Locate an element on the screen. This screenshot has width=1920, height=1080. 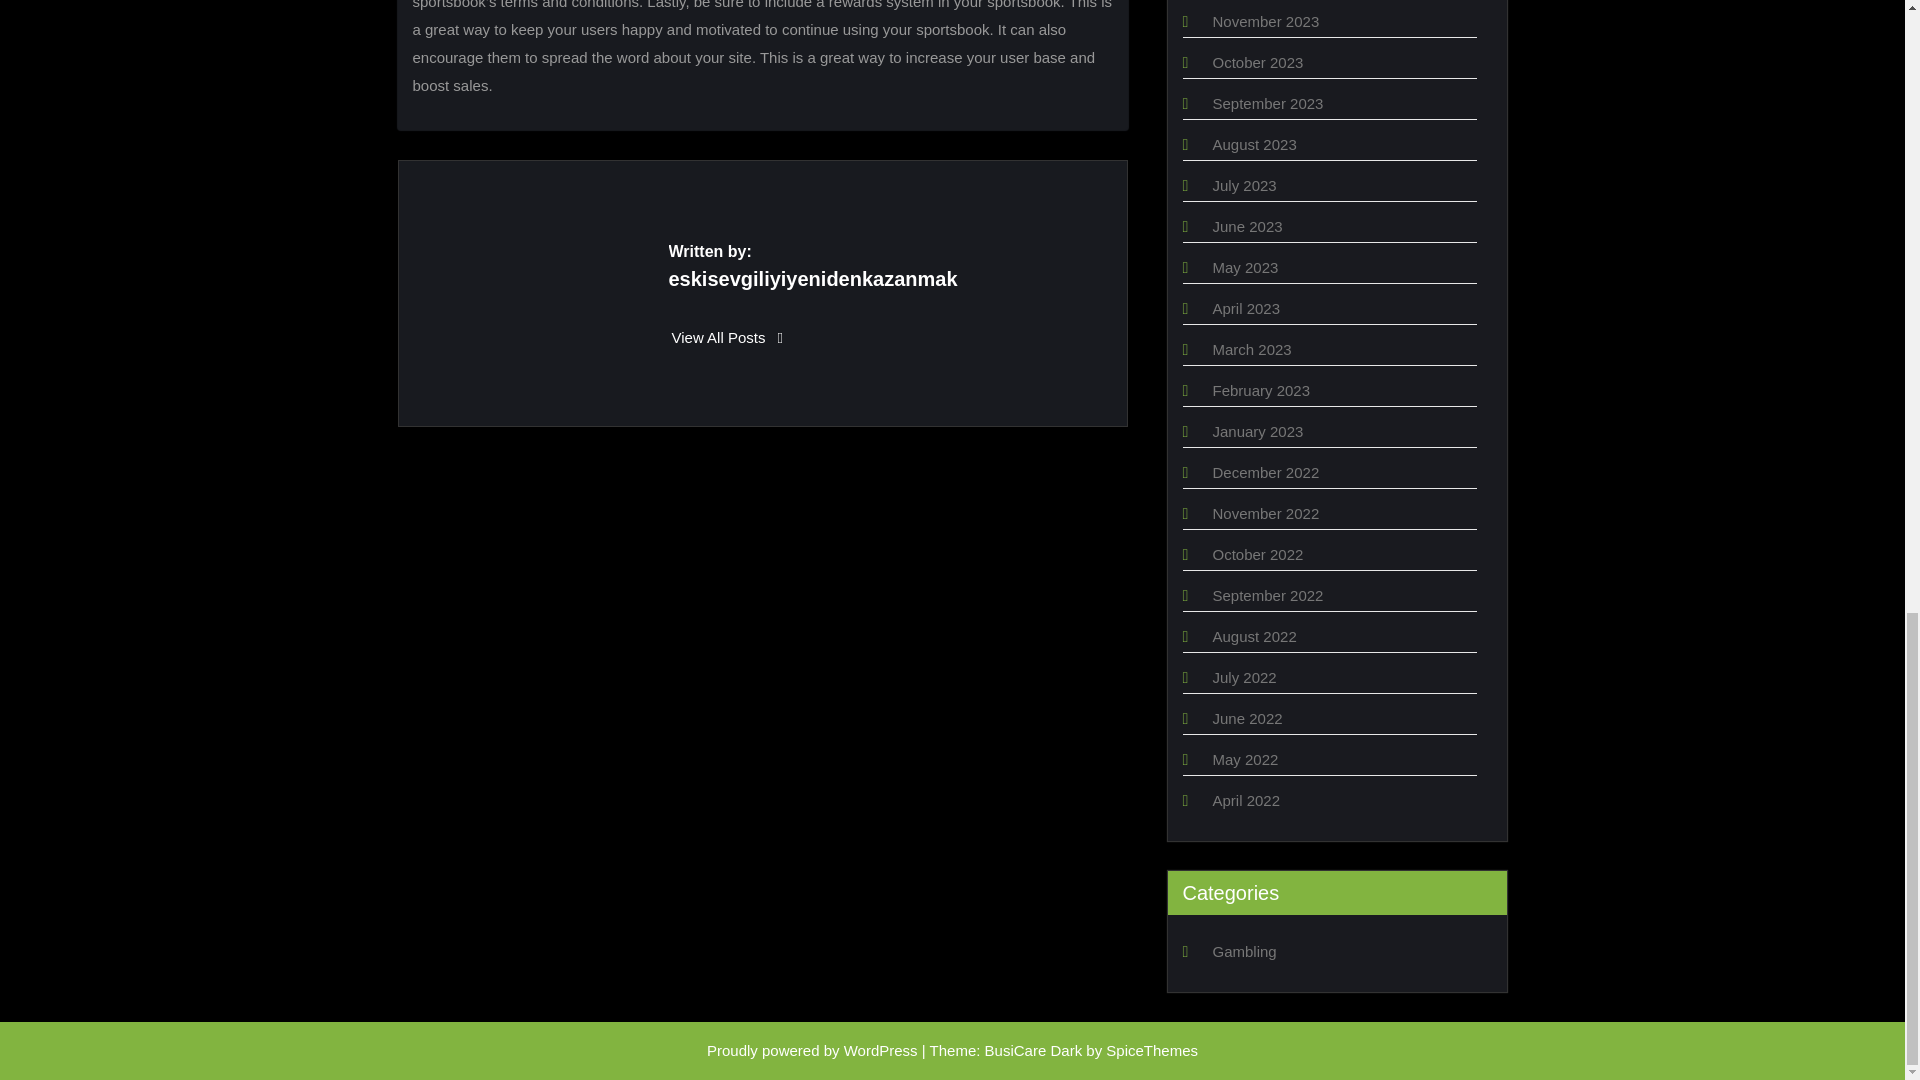
May 2022 is located at coordinates (1244, 758).